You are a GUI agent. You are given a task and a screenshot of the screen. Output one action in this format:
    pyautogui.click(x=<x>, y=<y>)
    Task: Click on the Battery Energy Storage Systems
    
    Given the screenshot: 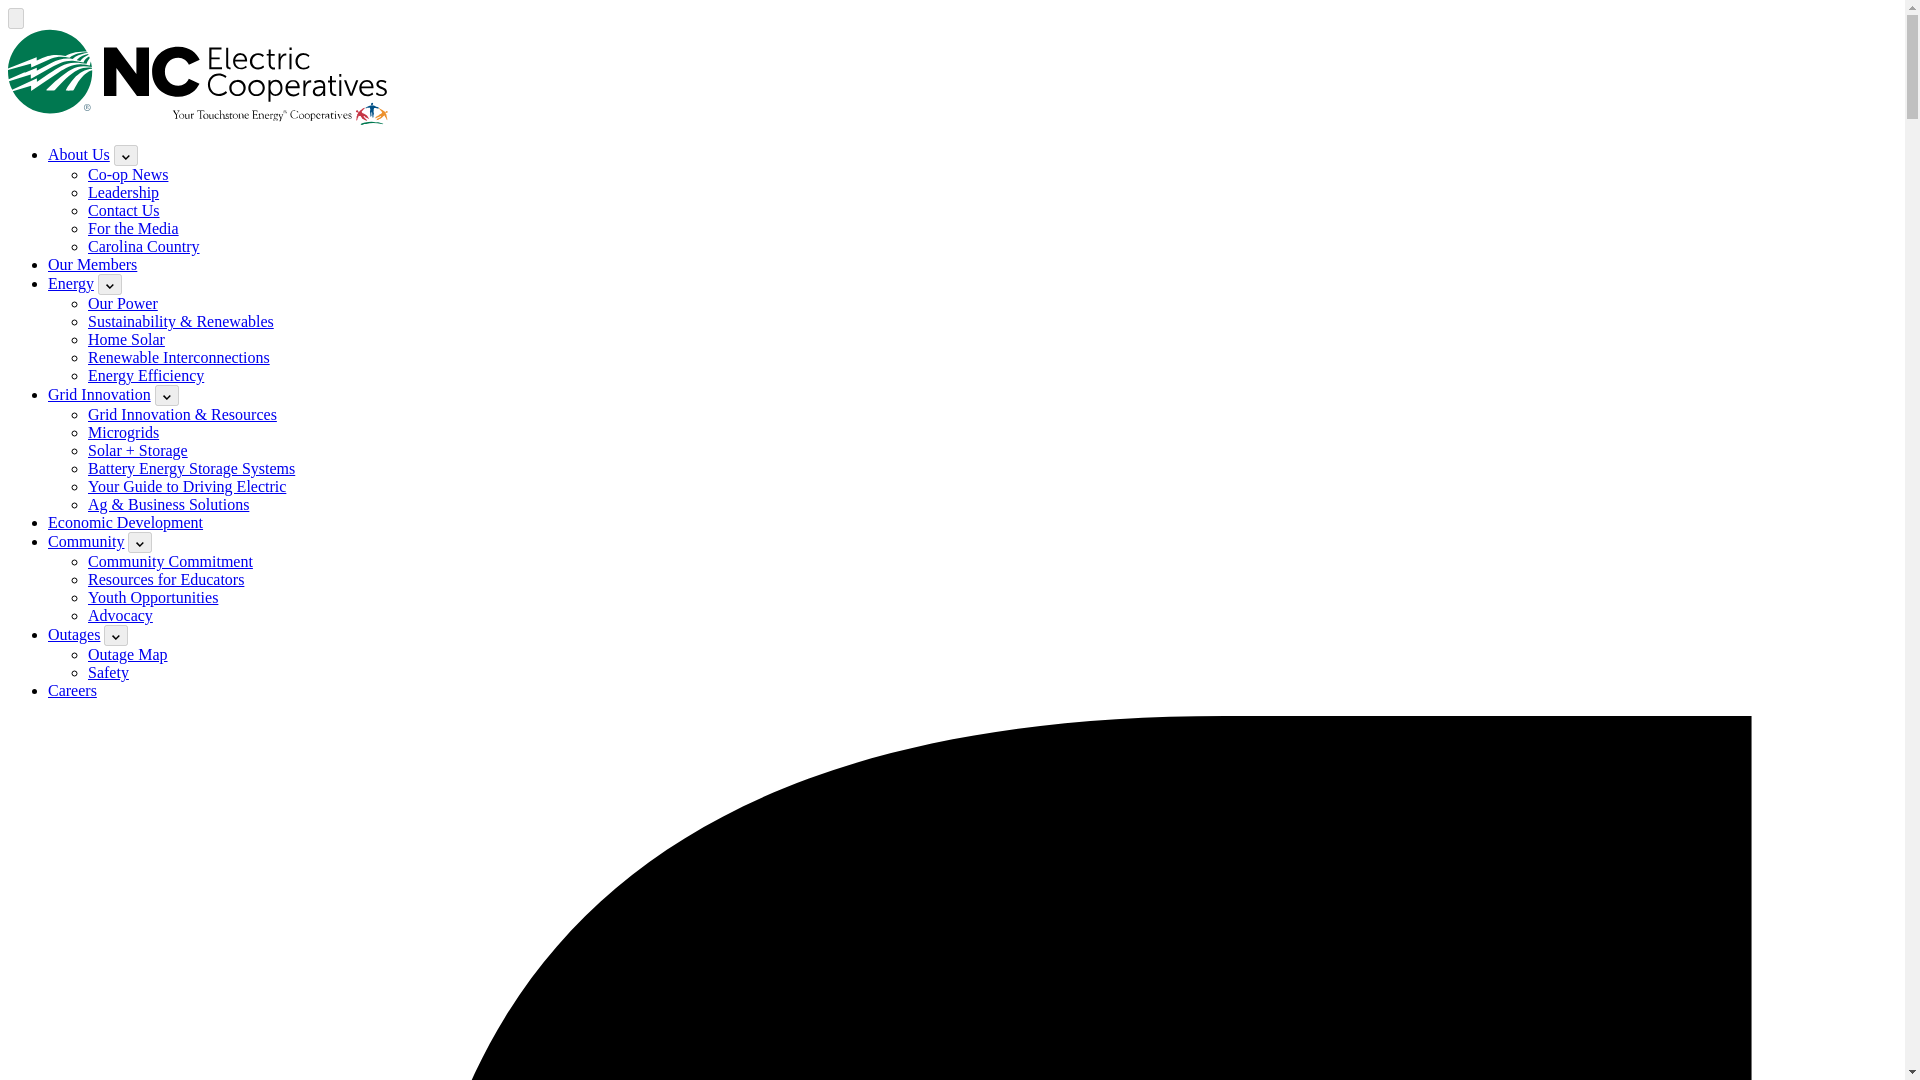 What is the action you would take?
    pyautogui.click(x=192, y=468)
    